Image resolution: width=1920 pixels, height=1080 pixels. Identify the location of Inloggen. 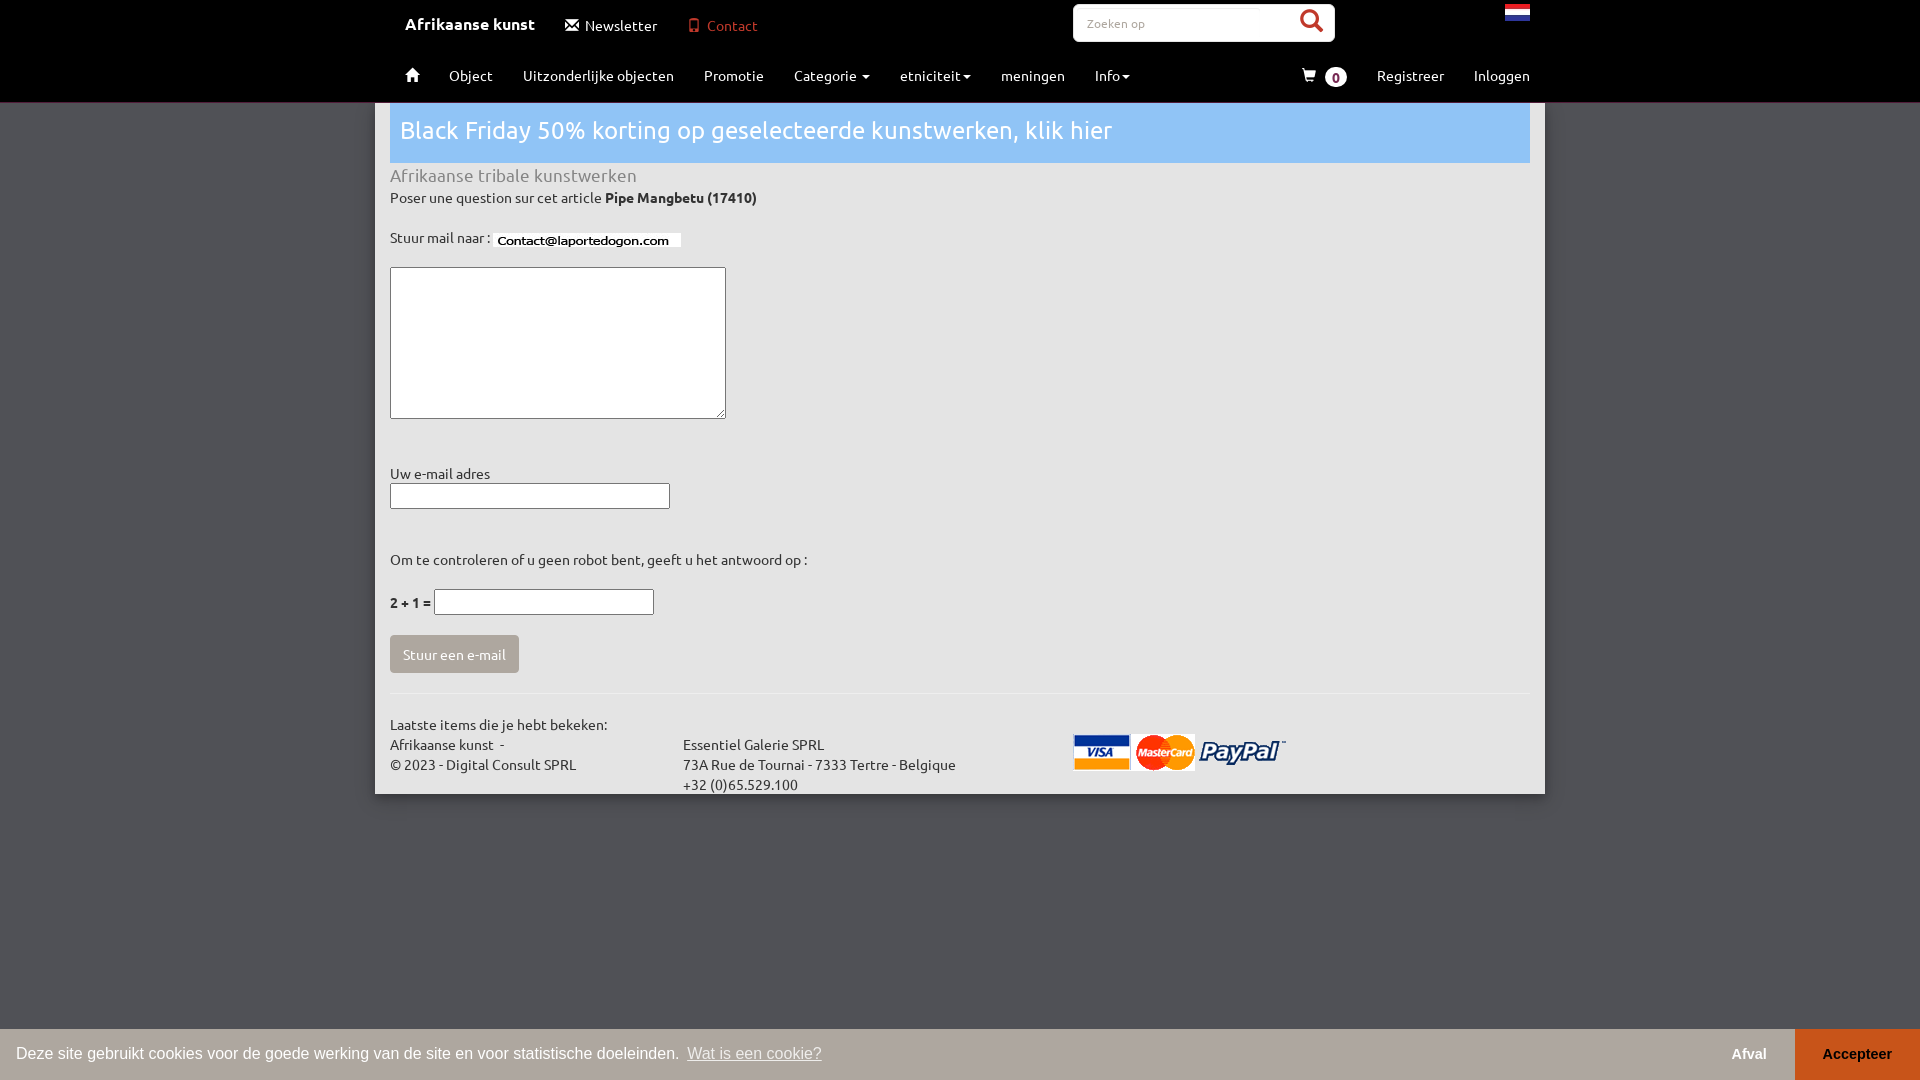
(1502, 75).